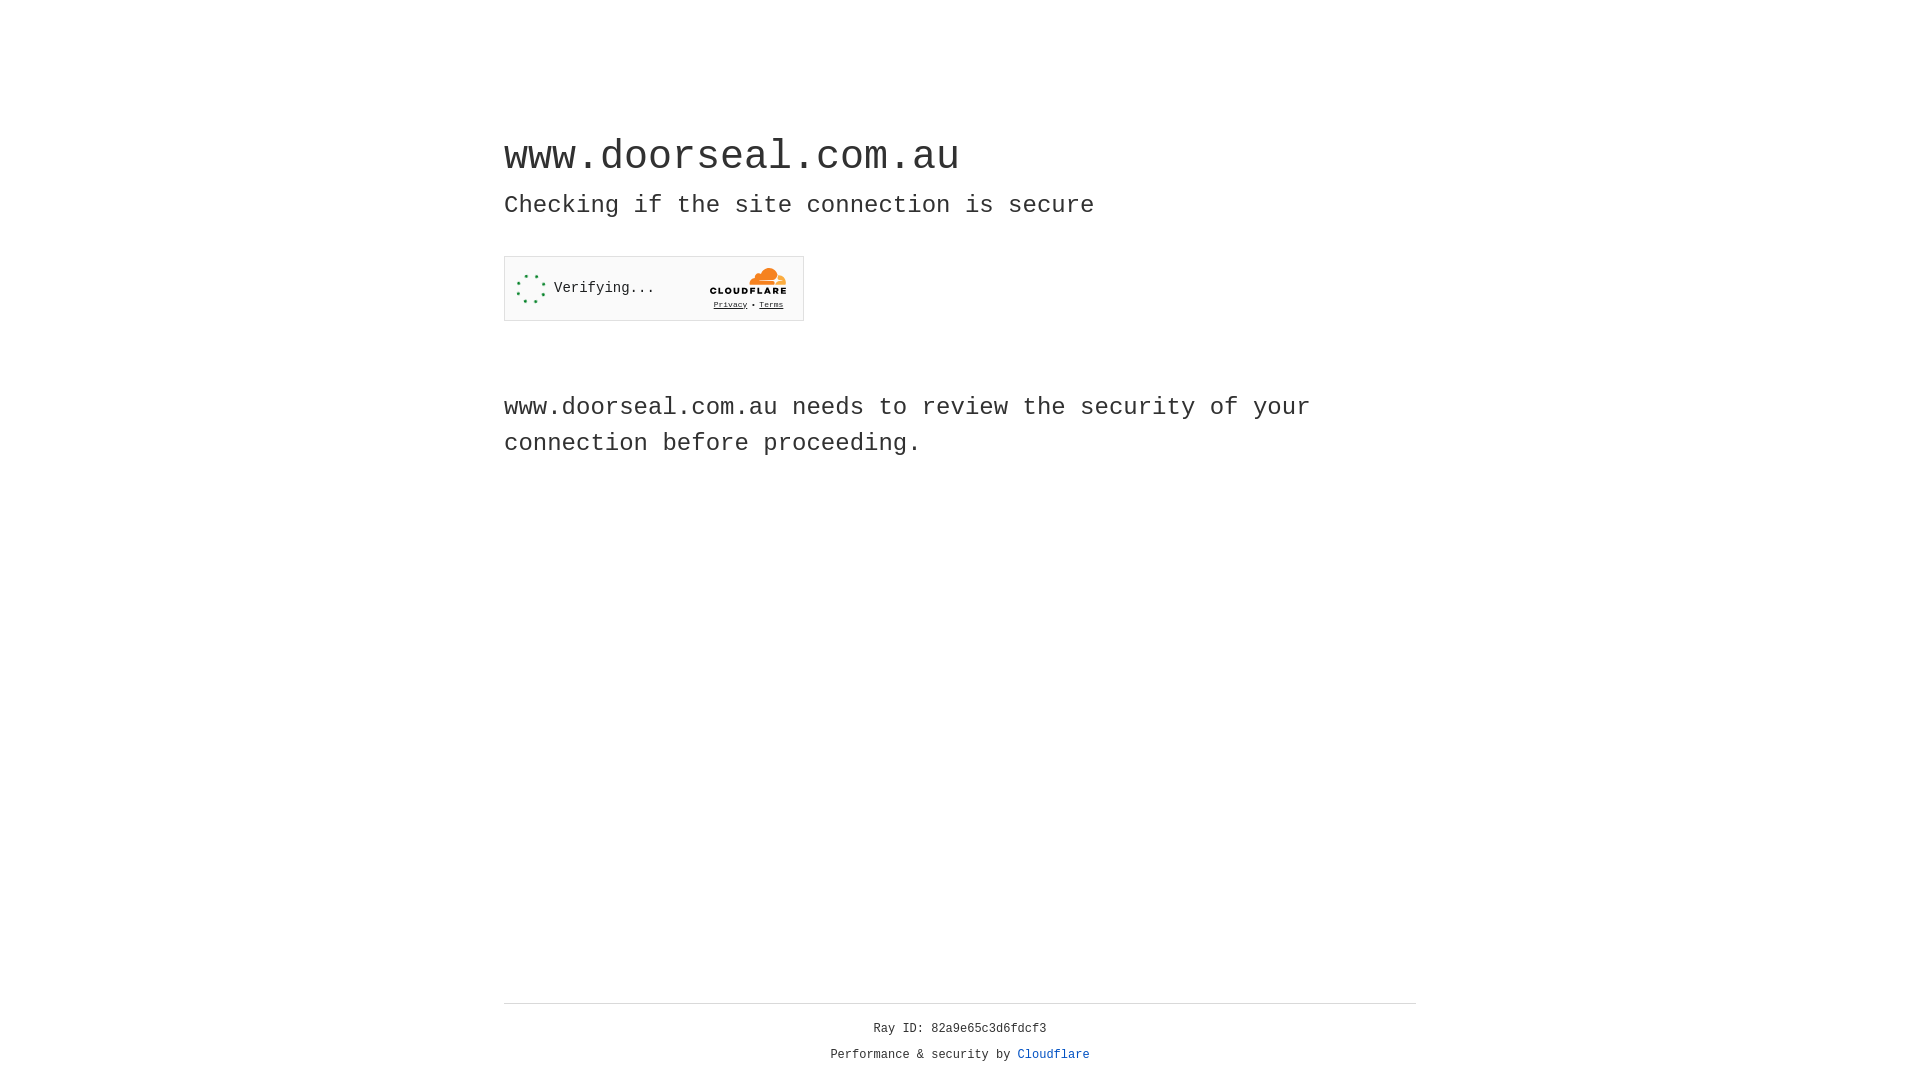 This screenshot has height=1080, width=1920. Describe the element at coordinates (1054, 1055) in the screenshot. I see `Cloudflare` at that location.